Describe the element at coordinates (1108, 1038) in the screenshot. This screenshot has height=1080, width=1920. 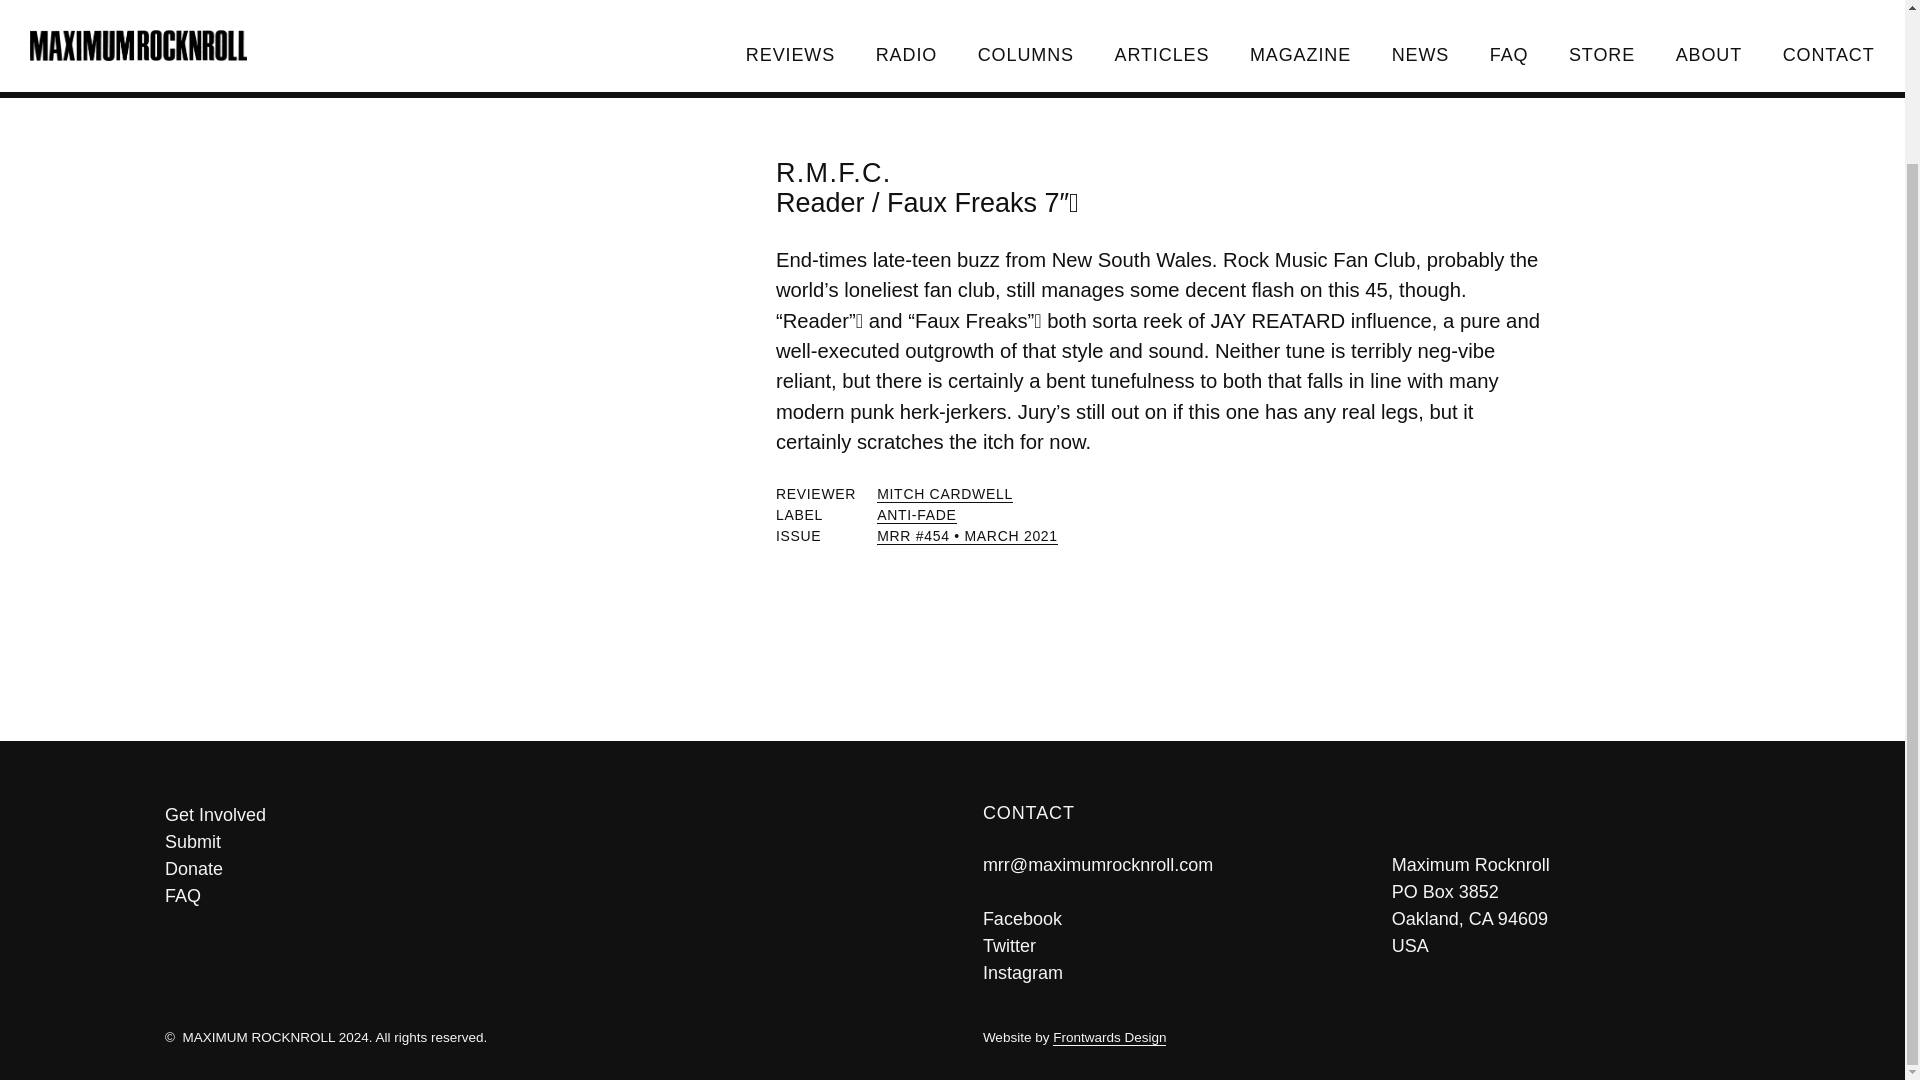
I see `Frontwards Design` at that location.